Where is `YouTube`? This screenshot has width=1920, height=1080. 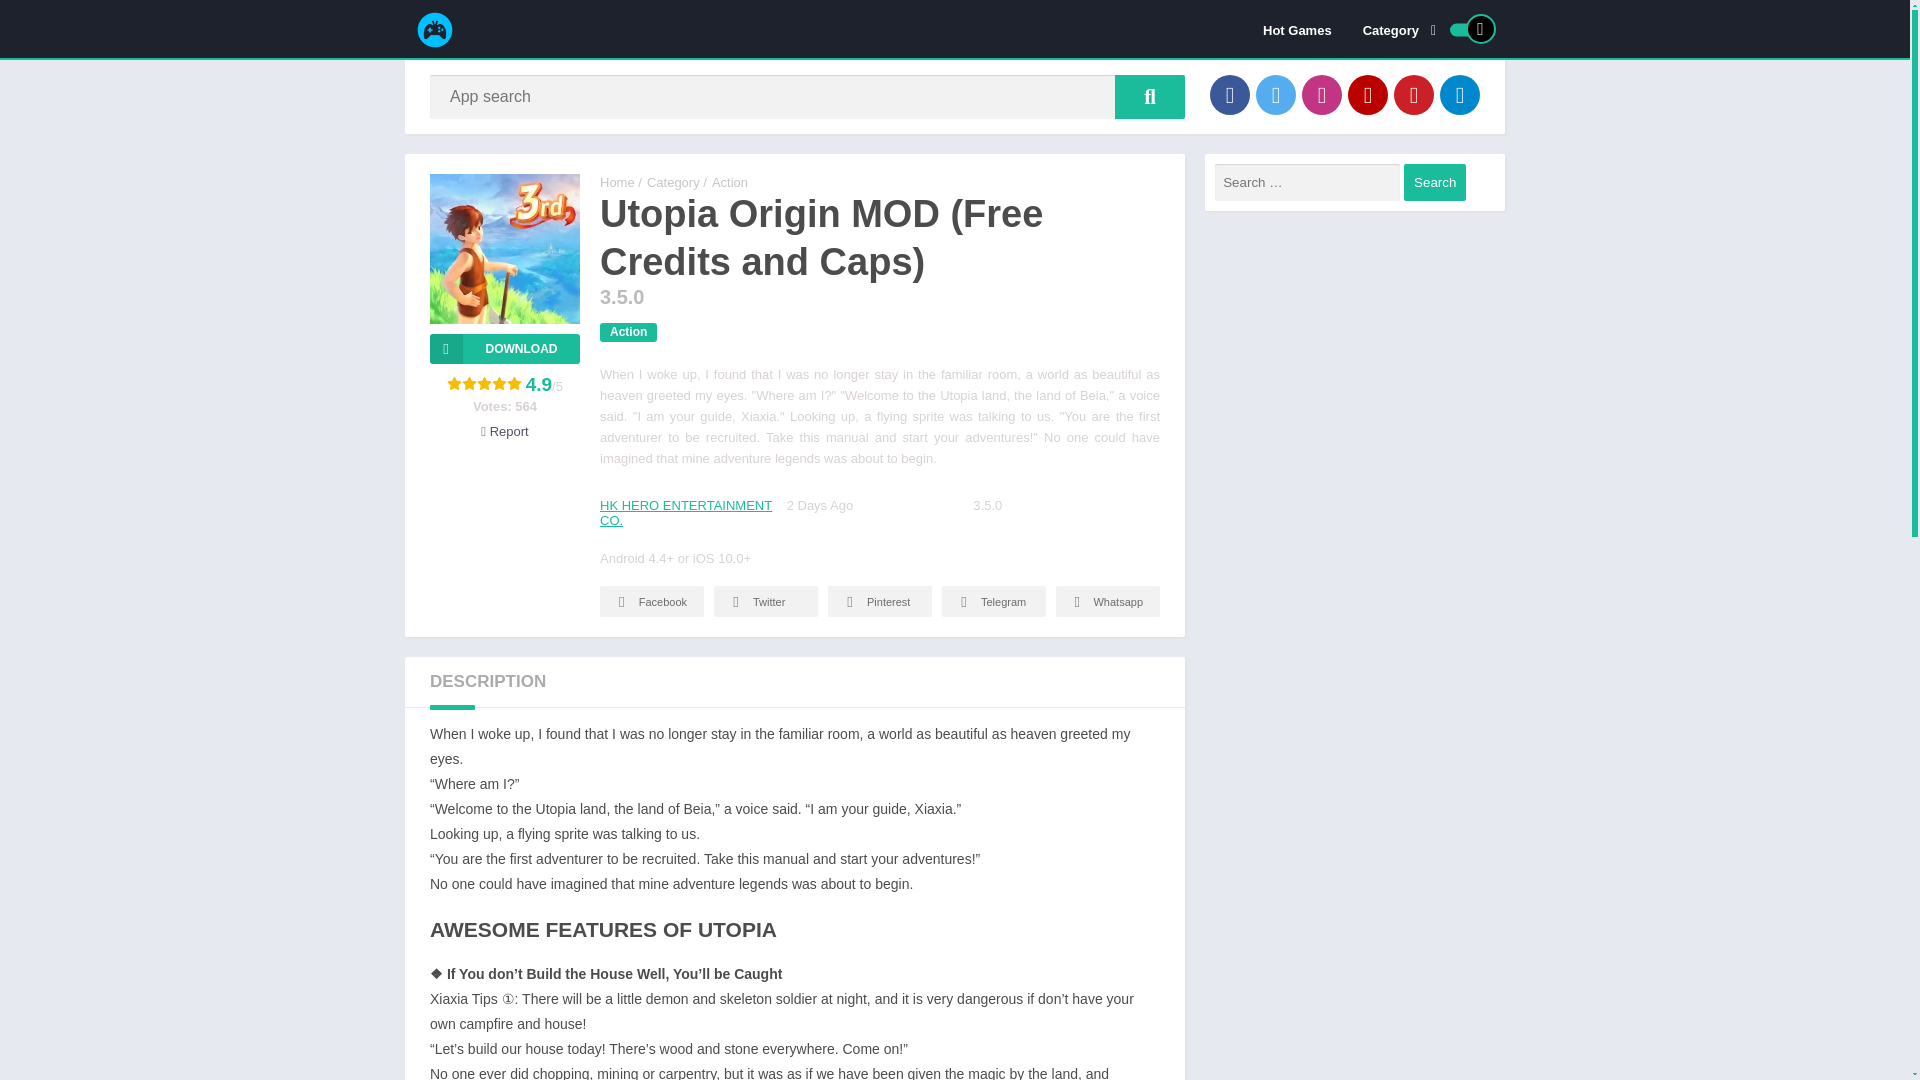 YouTube is located at coordinates (1368, 94).